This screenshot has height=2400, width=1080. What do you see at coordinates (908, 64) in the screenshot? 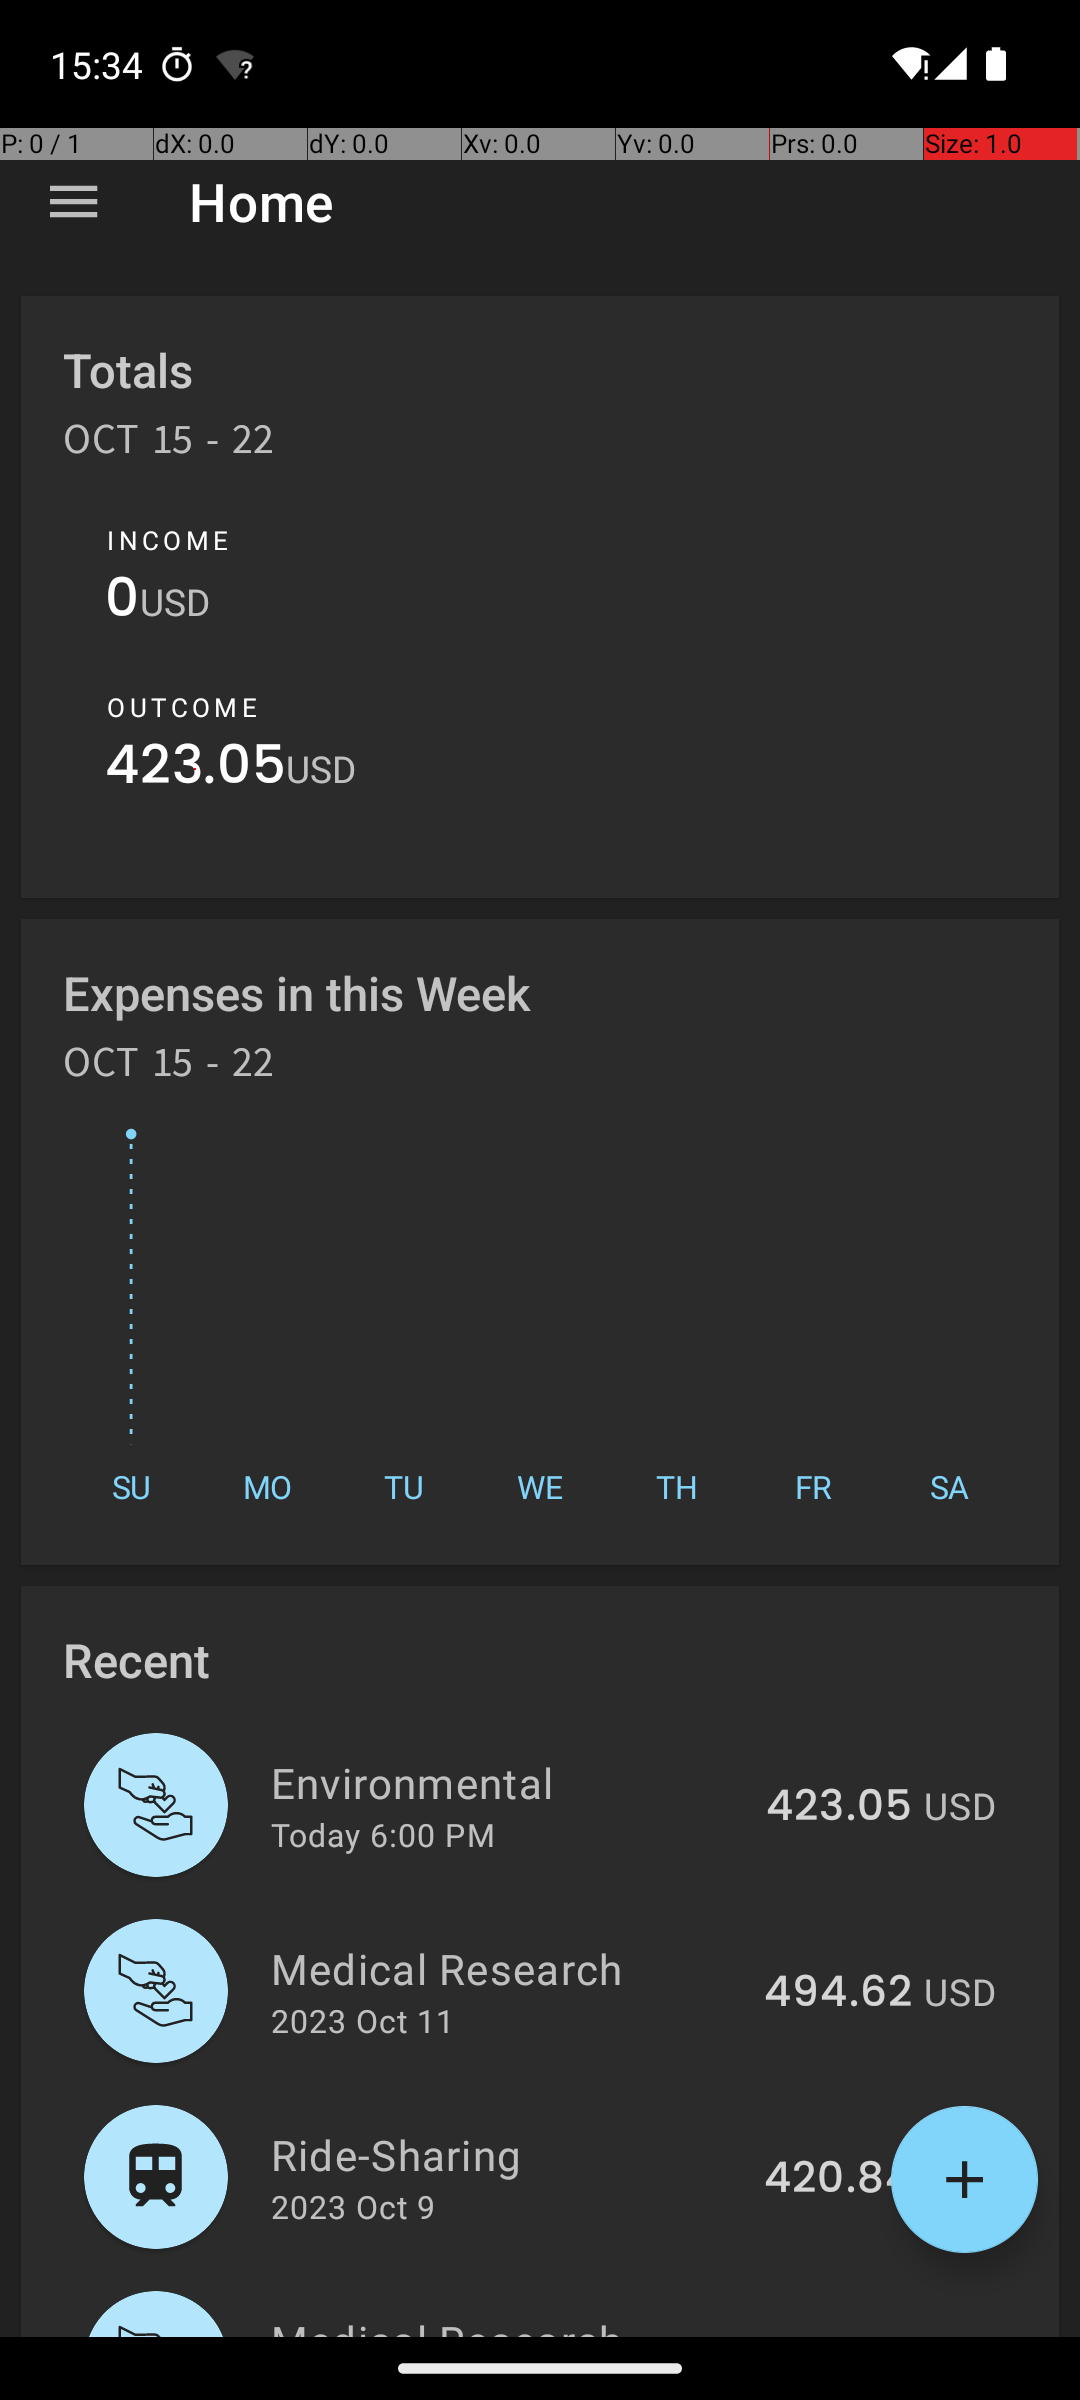
I see `Wifi signal full.,No internet` at bounding box center [908, 64].